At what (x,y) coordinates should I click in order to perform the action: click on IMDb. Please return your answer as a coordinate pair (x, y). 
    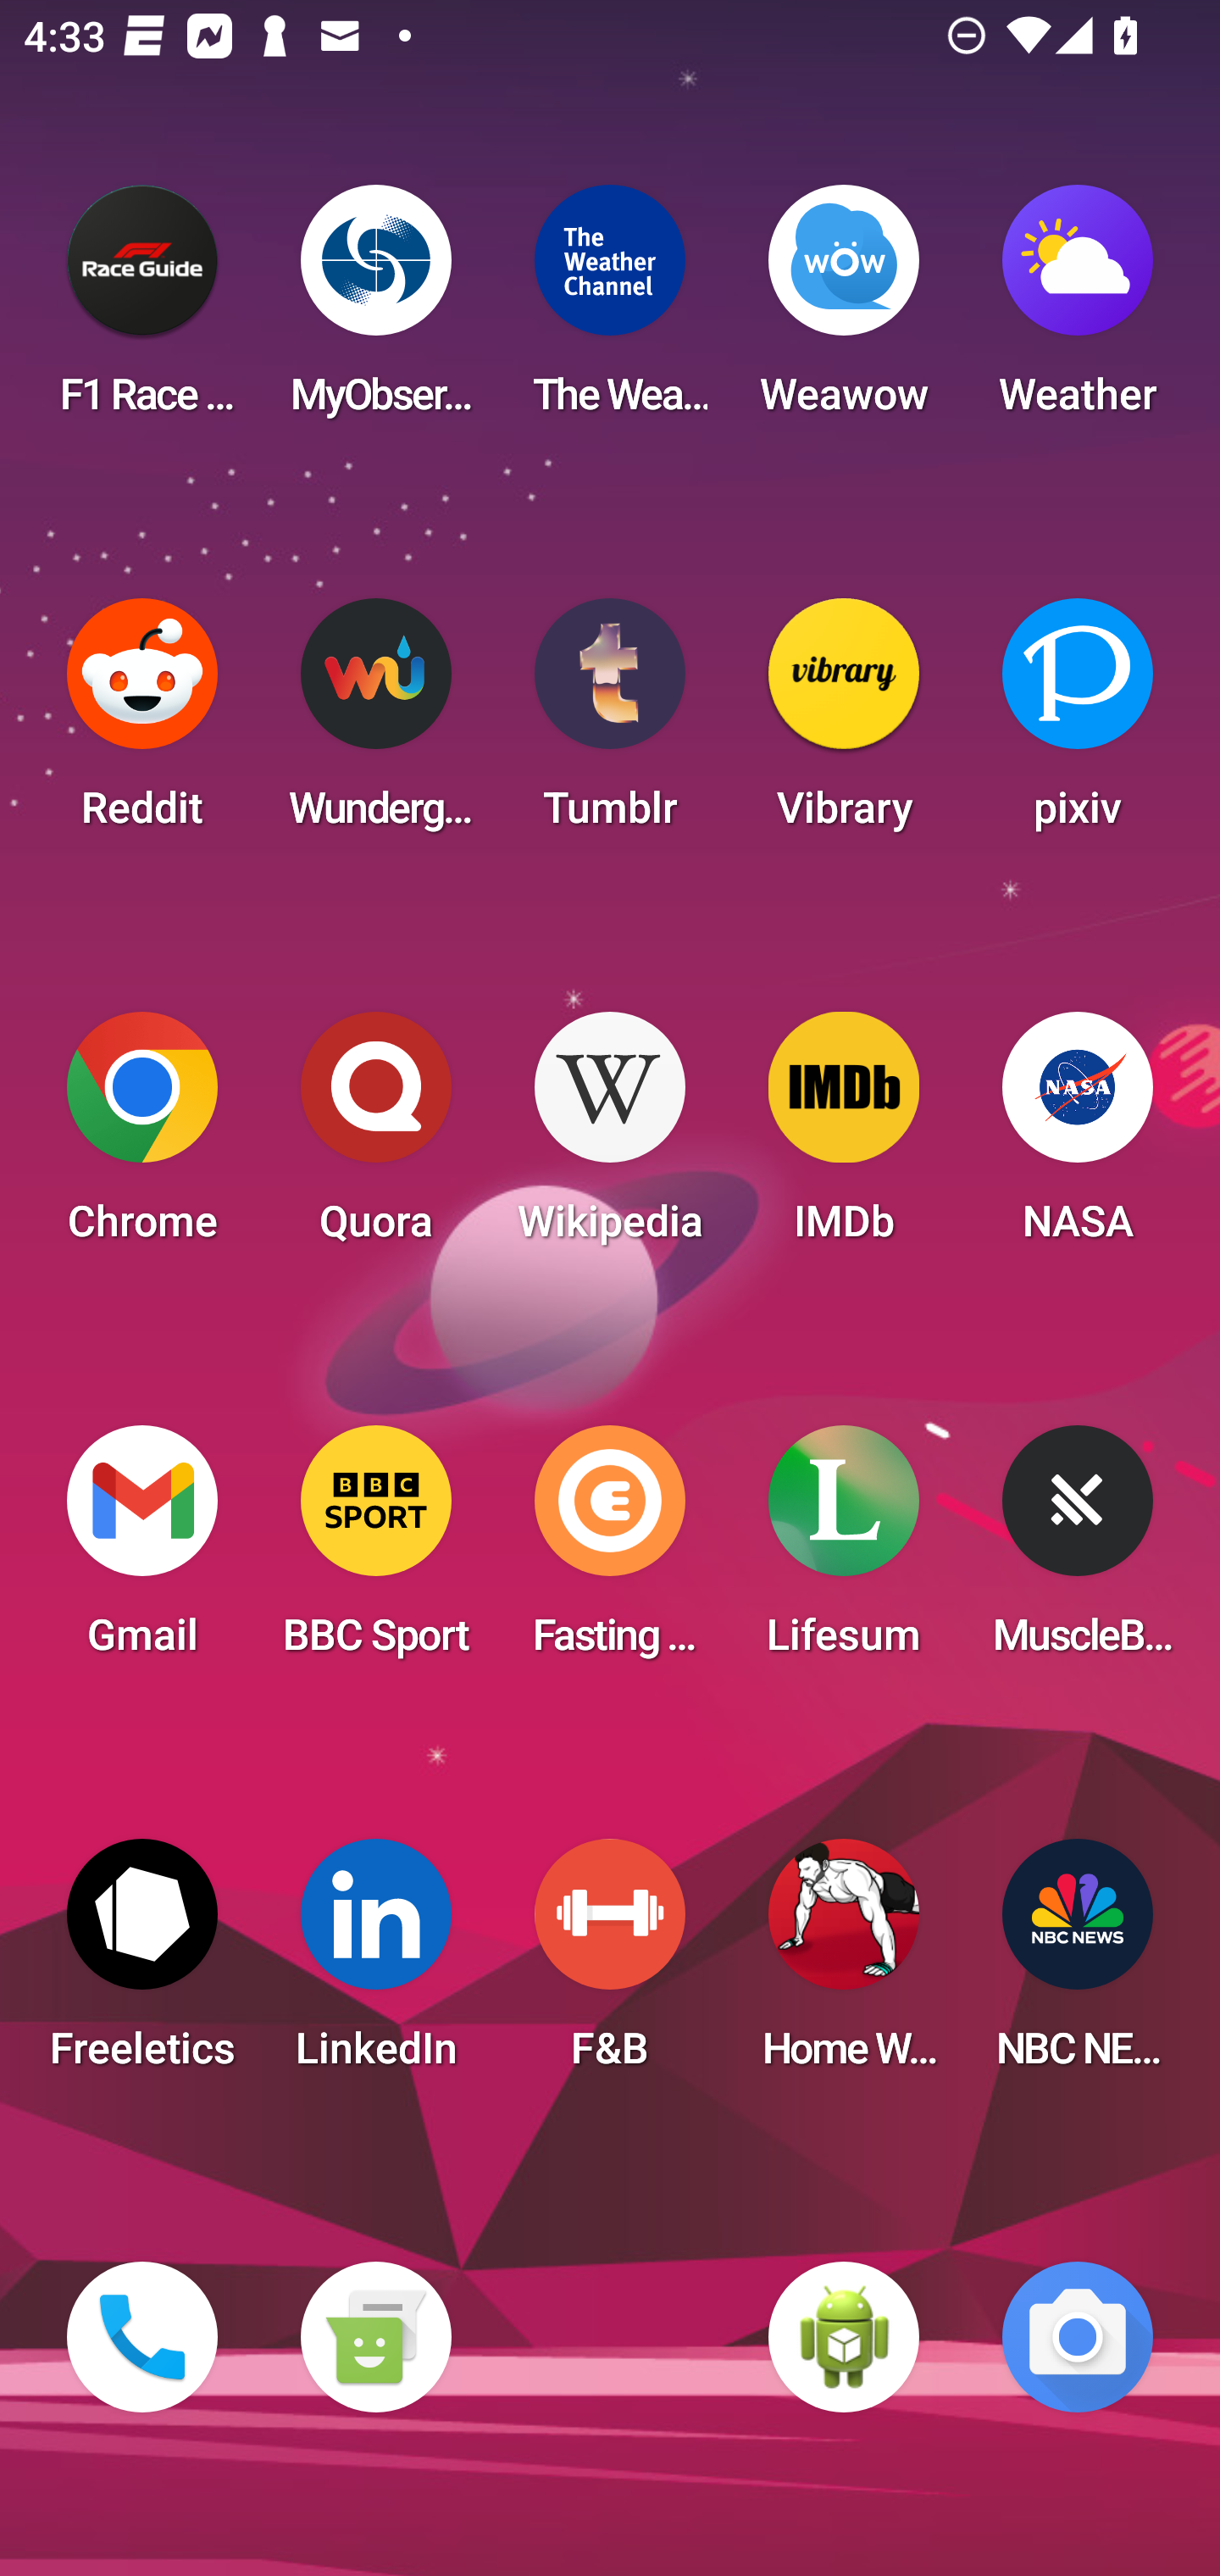
    Looking at the image, I should click on (844, 1137).